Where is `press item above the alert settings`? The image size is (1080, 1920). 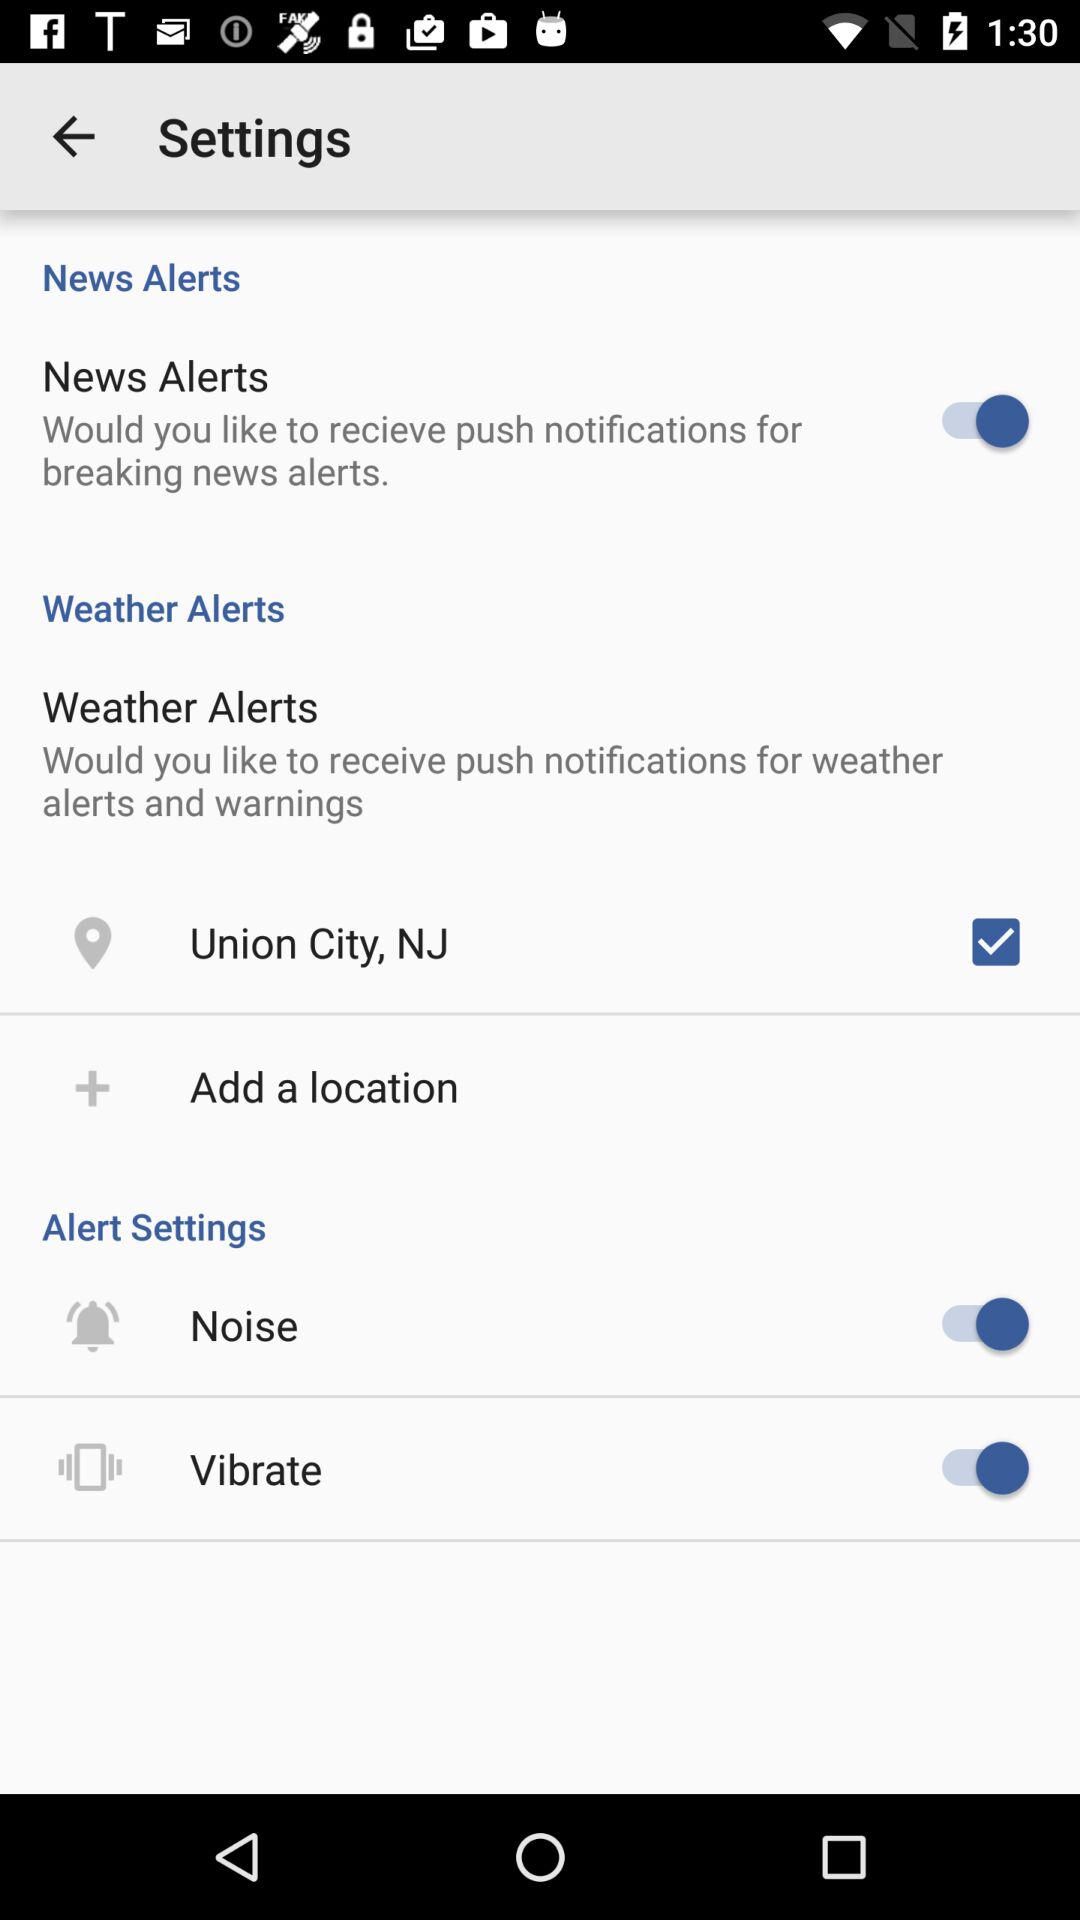 press item above the alert settings is located at coordinates (324, 1086).